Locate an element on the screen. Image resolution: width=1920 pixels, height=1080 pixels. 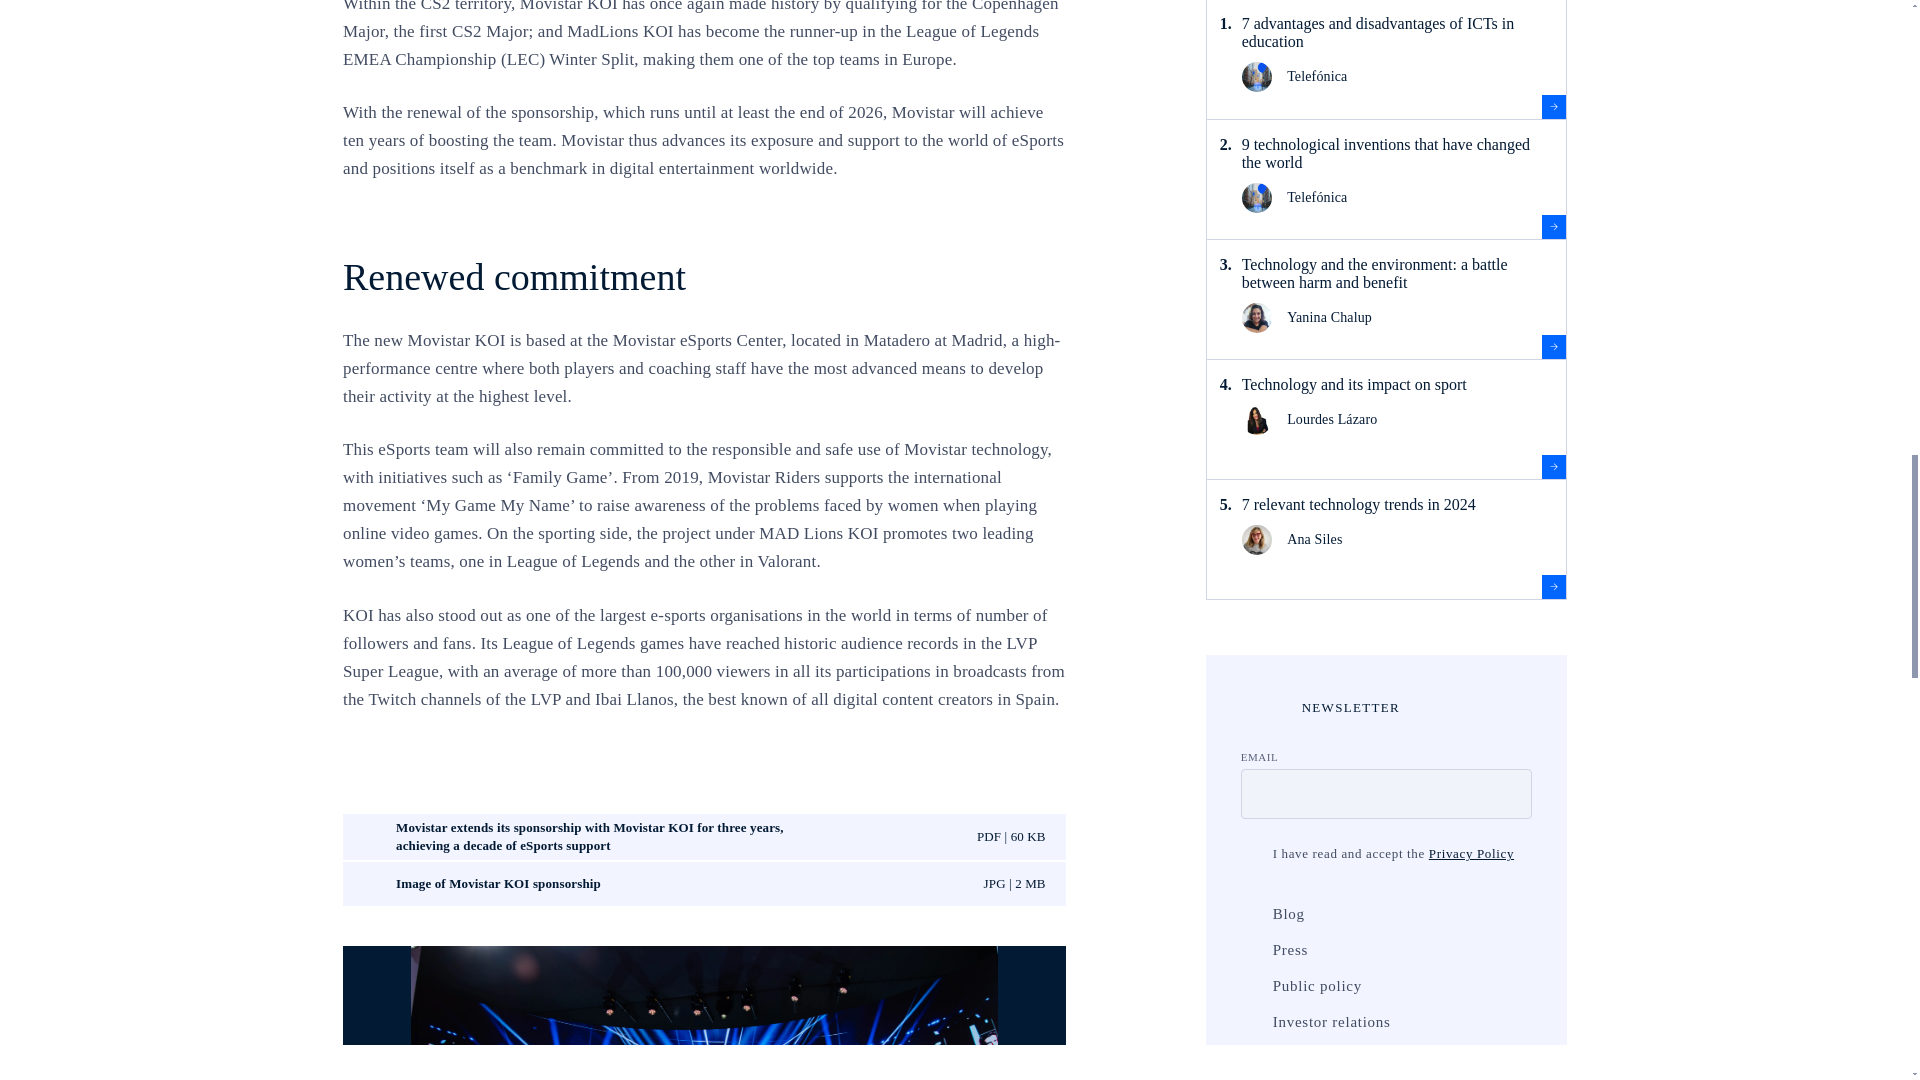
Blog is located at coordinates (1250, 914).